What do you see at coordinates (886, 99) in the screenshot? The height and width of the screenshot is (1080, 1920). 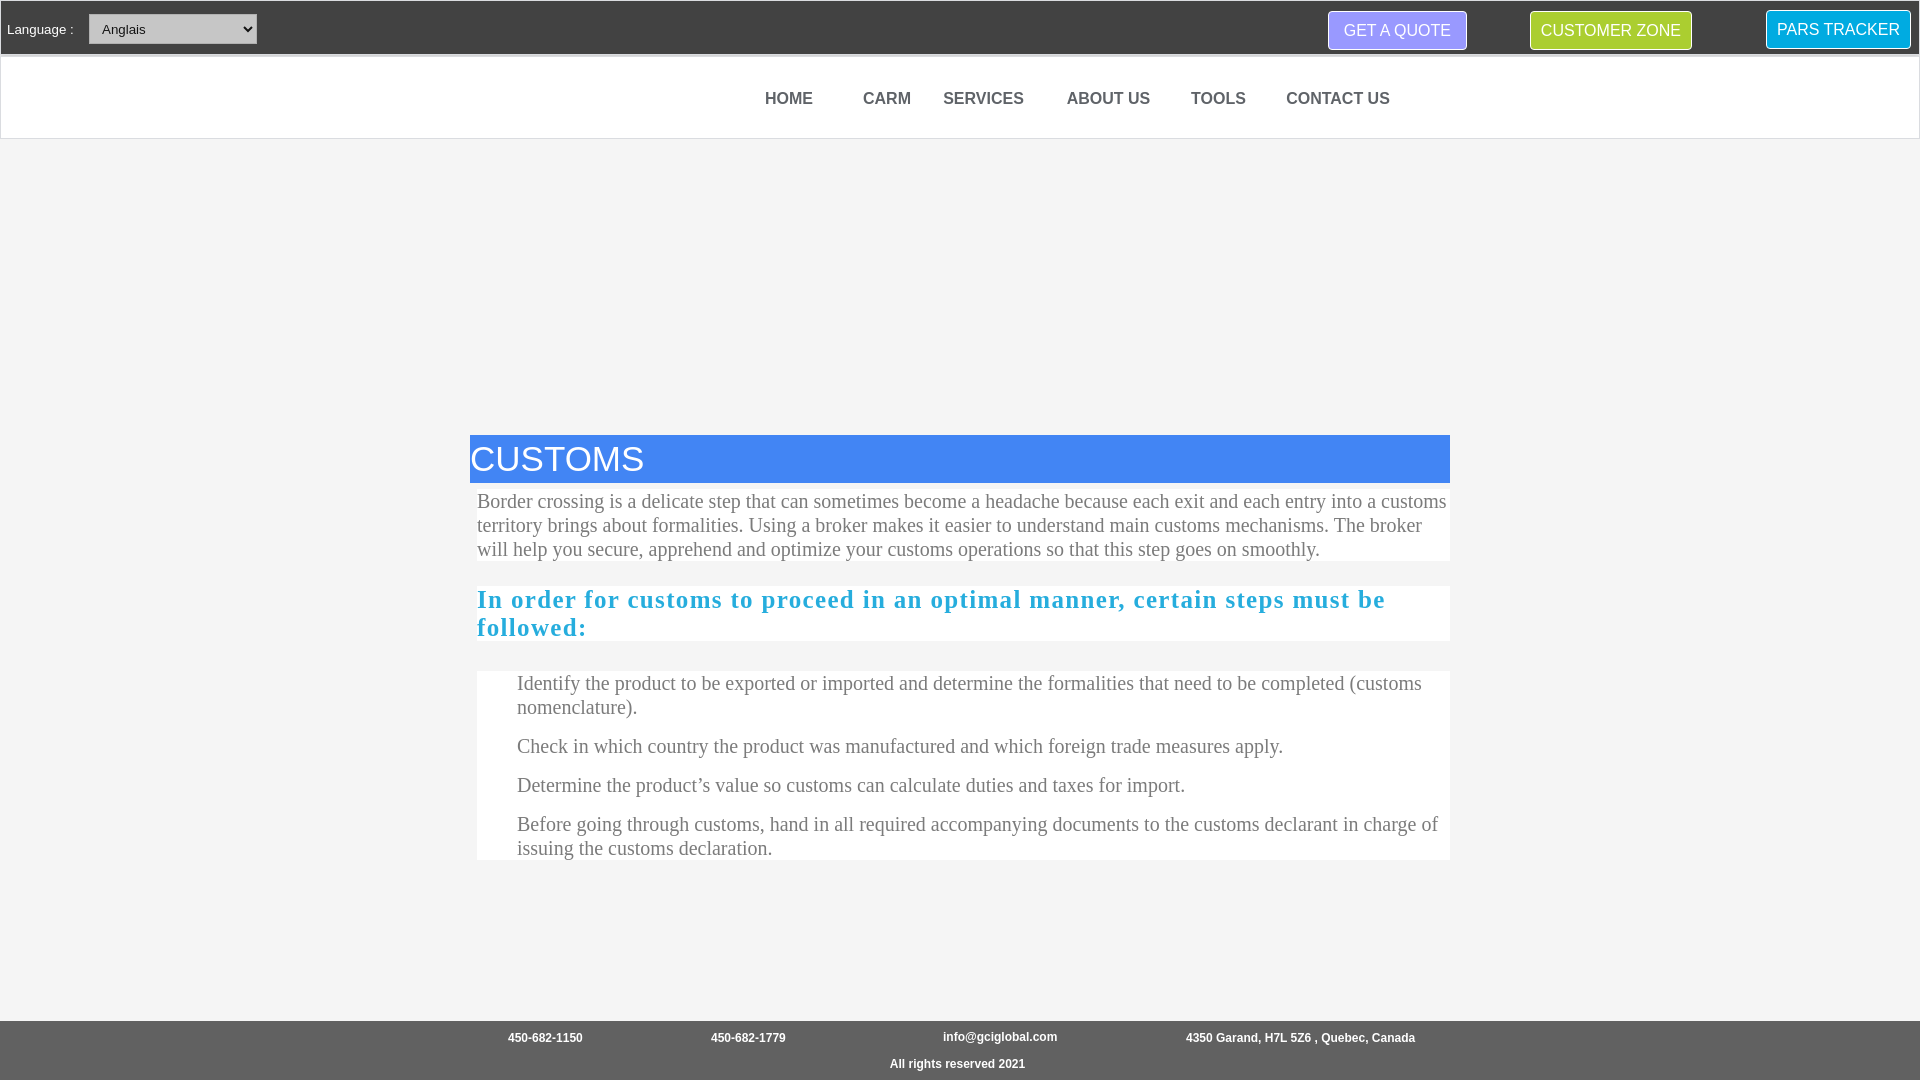 I see `CARM` at bounding box center [886, 99].